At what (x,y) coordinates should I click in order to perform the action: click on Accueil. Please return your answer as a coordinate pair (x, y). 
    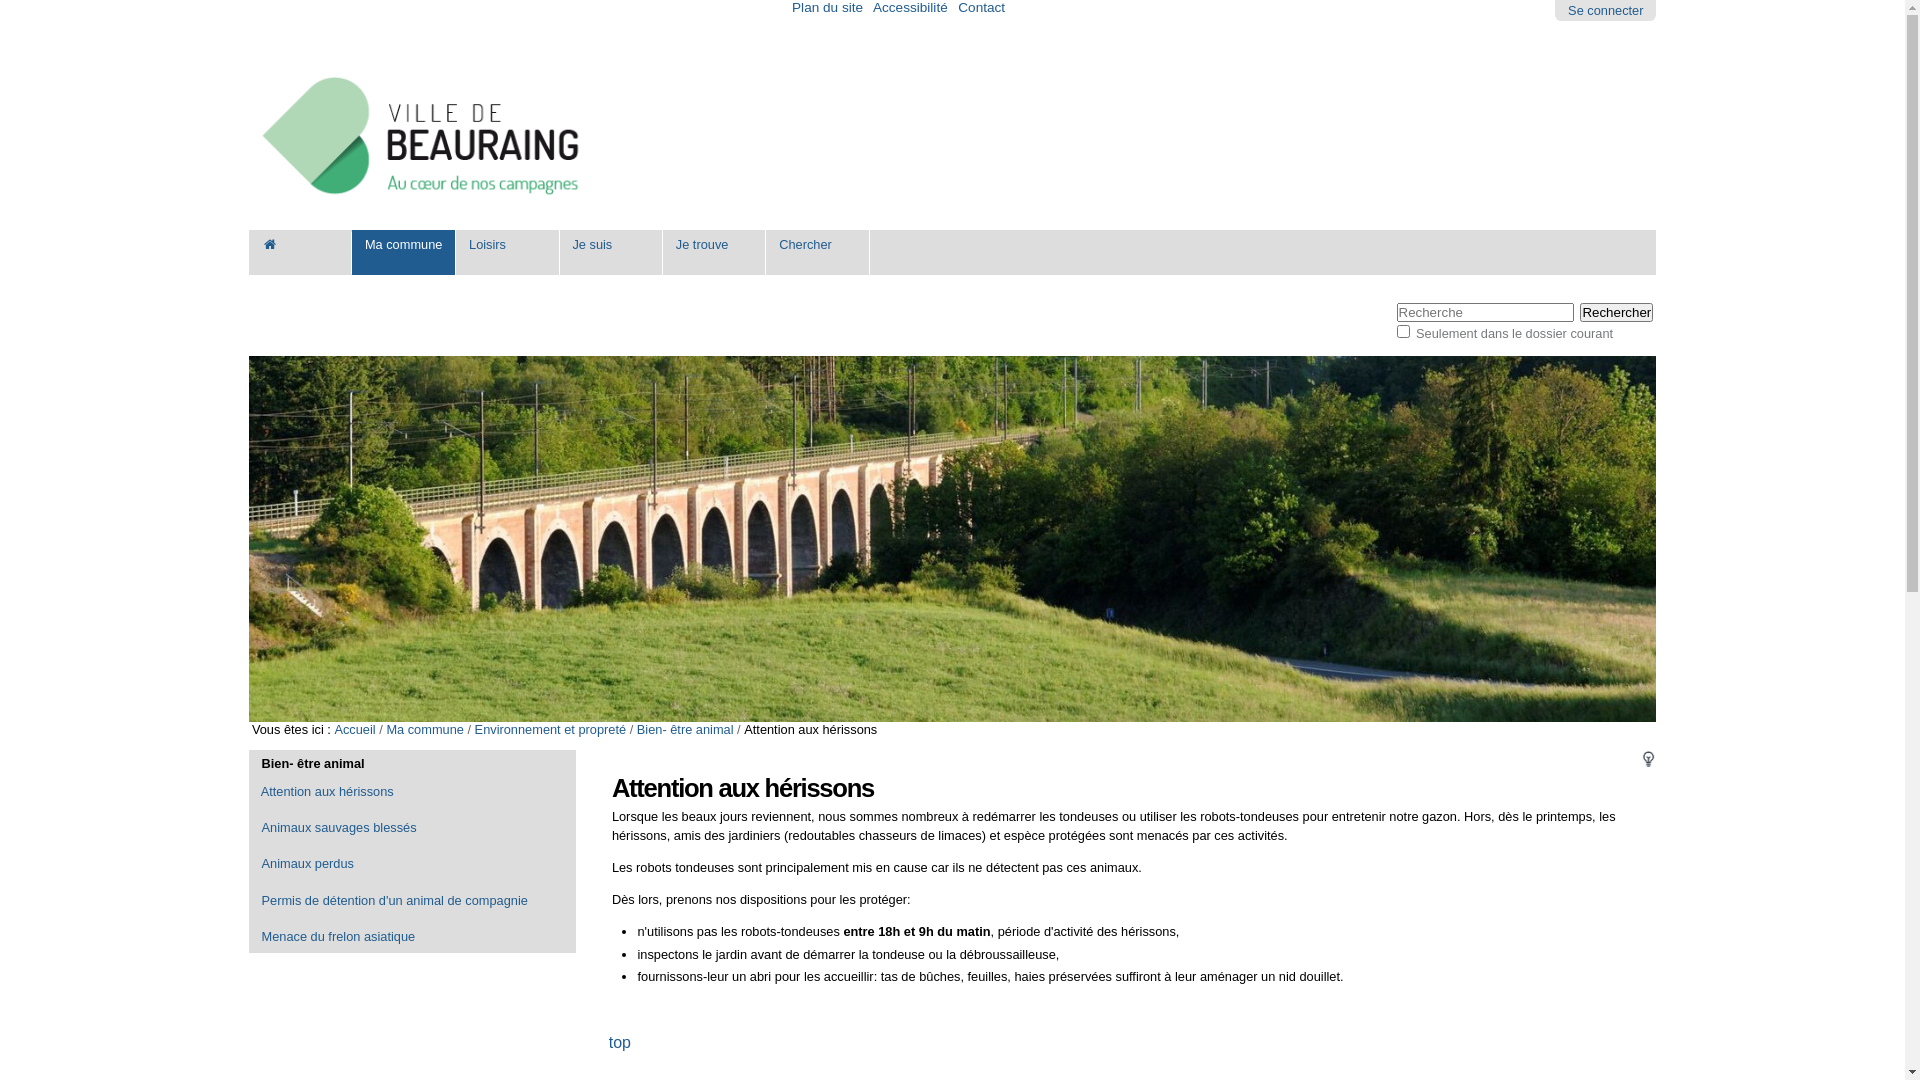
    Looking at the image, I should click on (354, 730).